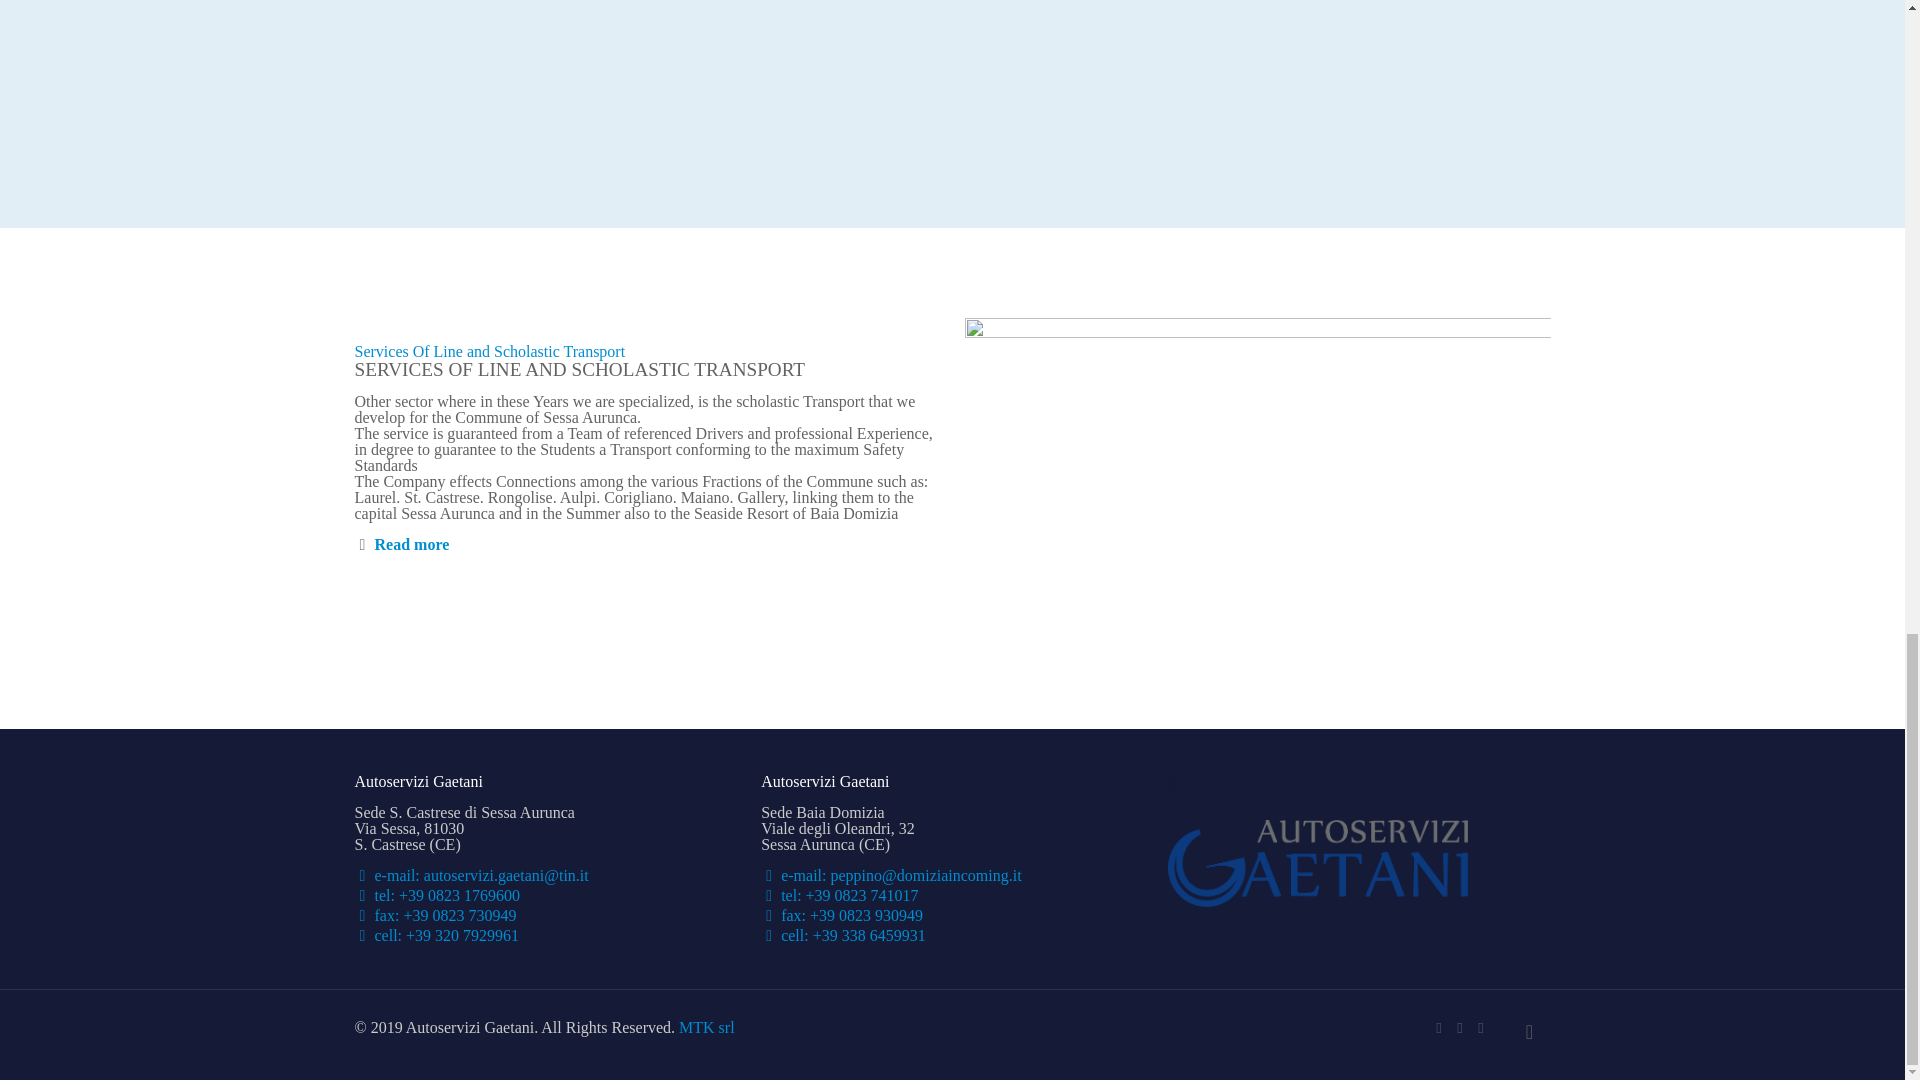 This screenshot has height=1080, width=1920. What do you see at coordinates (1482, 1027) in the screenshot?
I see `Instagram` at bounding box center [1482, 1027].